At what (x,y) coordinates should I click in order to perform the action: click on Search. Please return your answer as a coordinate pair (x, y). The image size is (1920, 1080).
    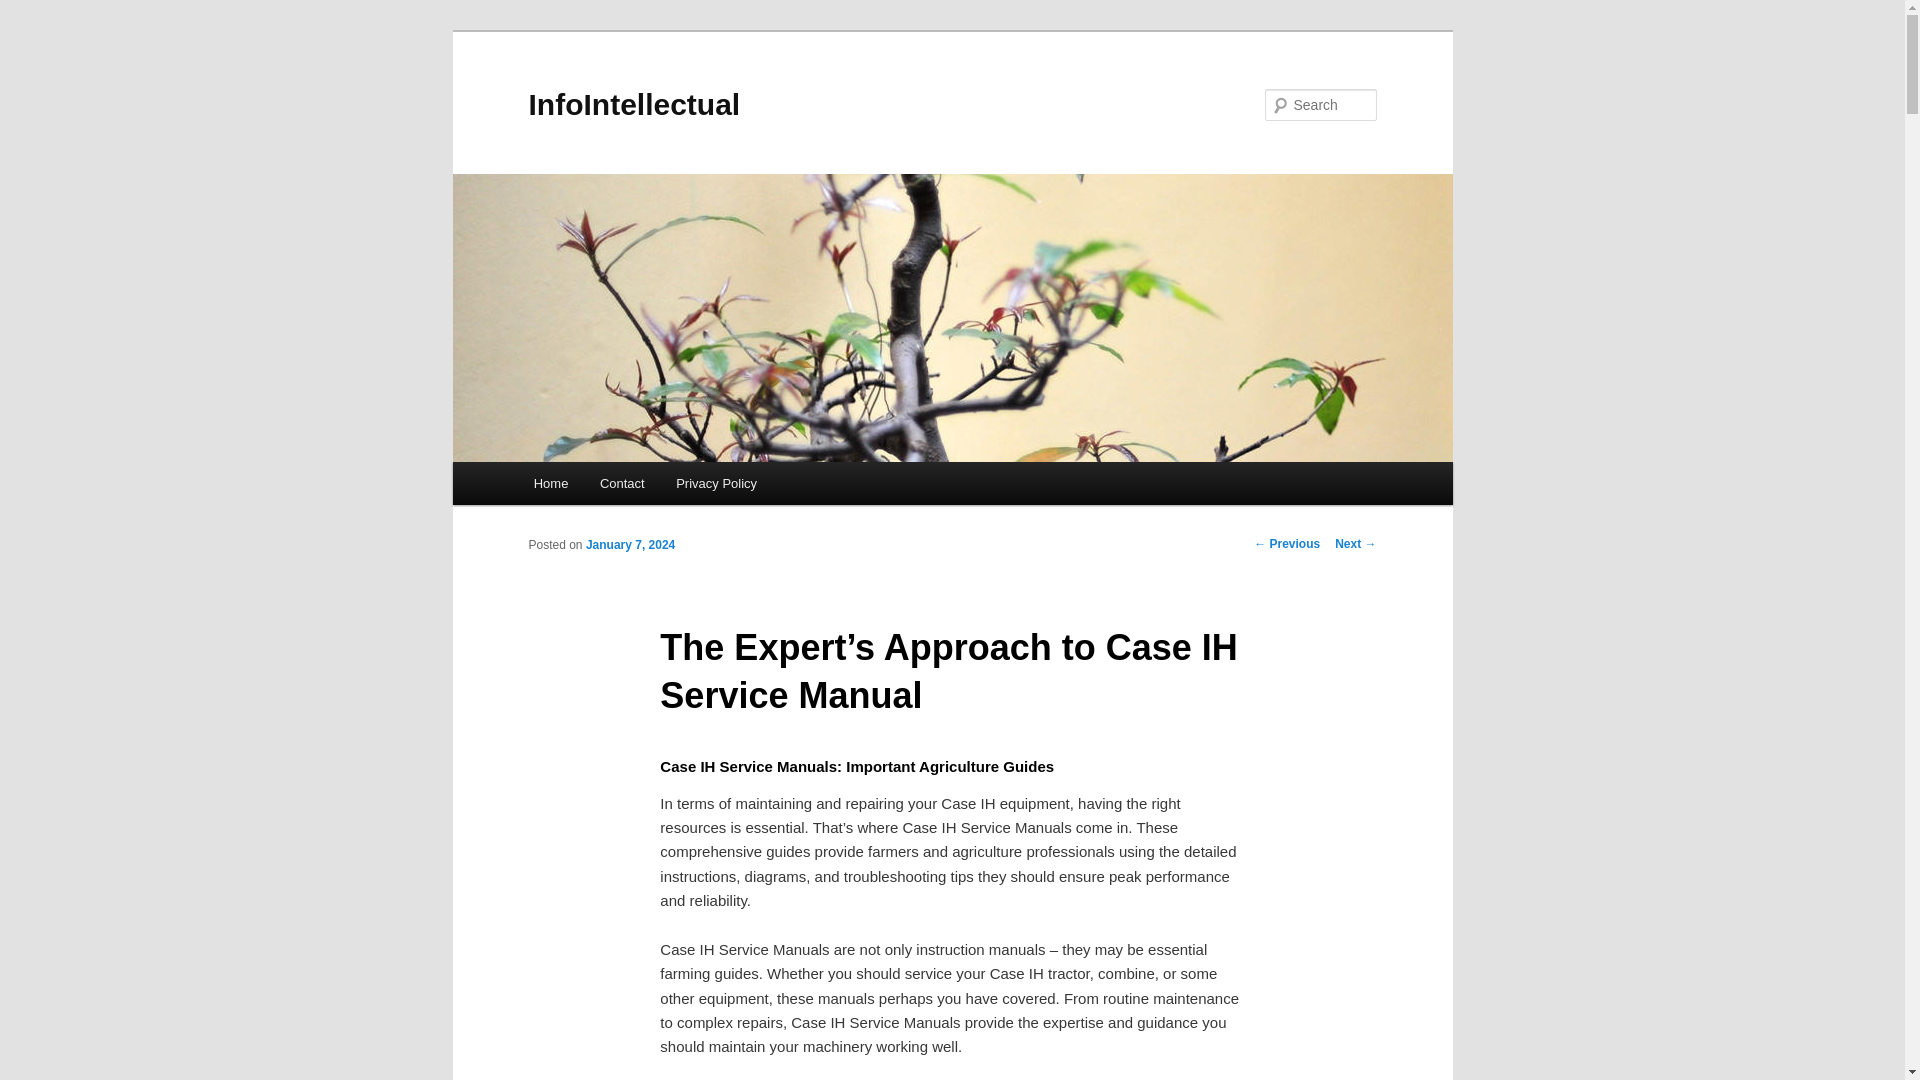
    Looking at the image, I should click on (32, 11).